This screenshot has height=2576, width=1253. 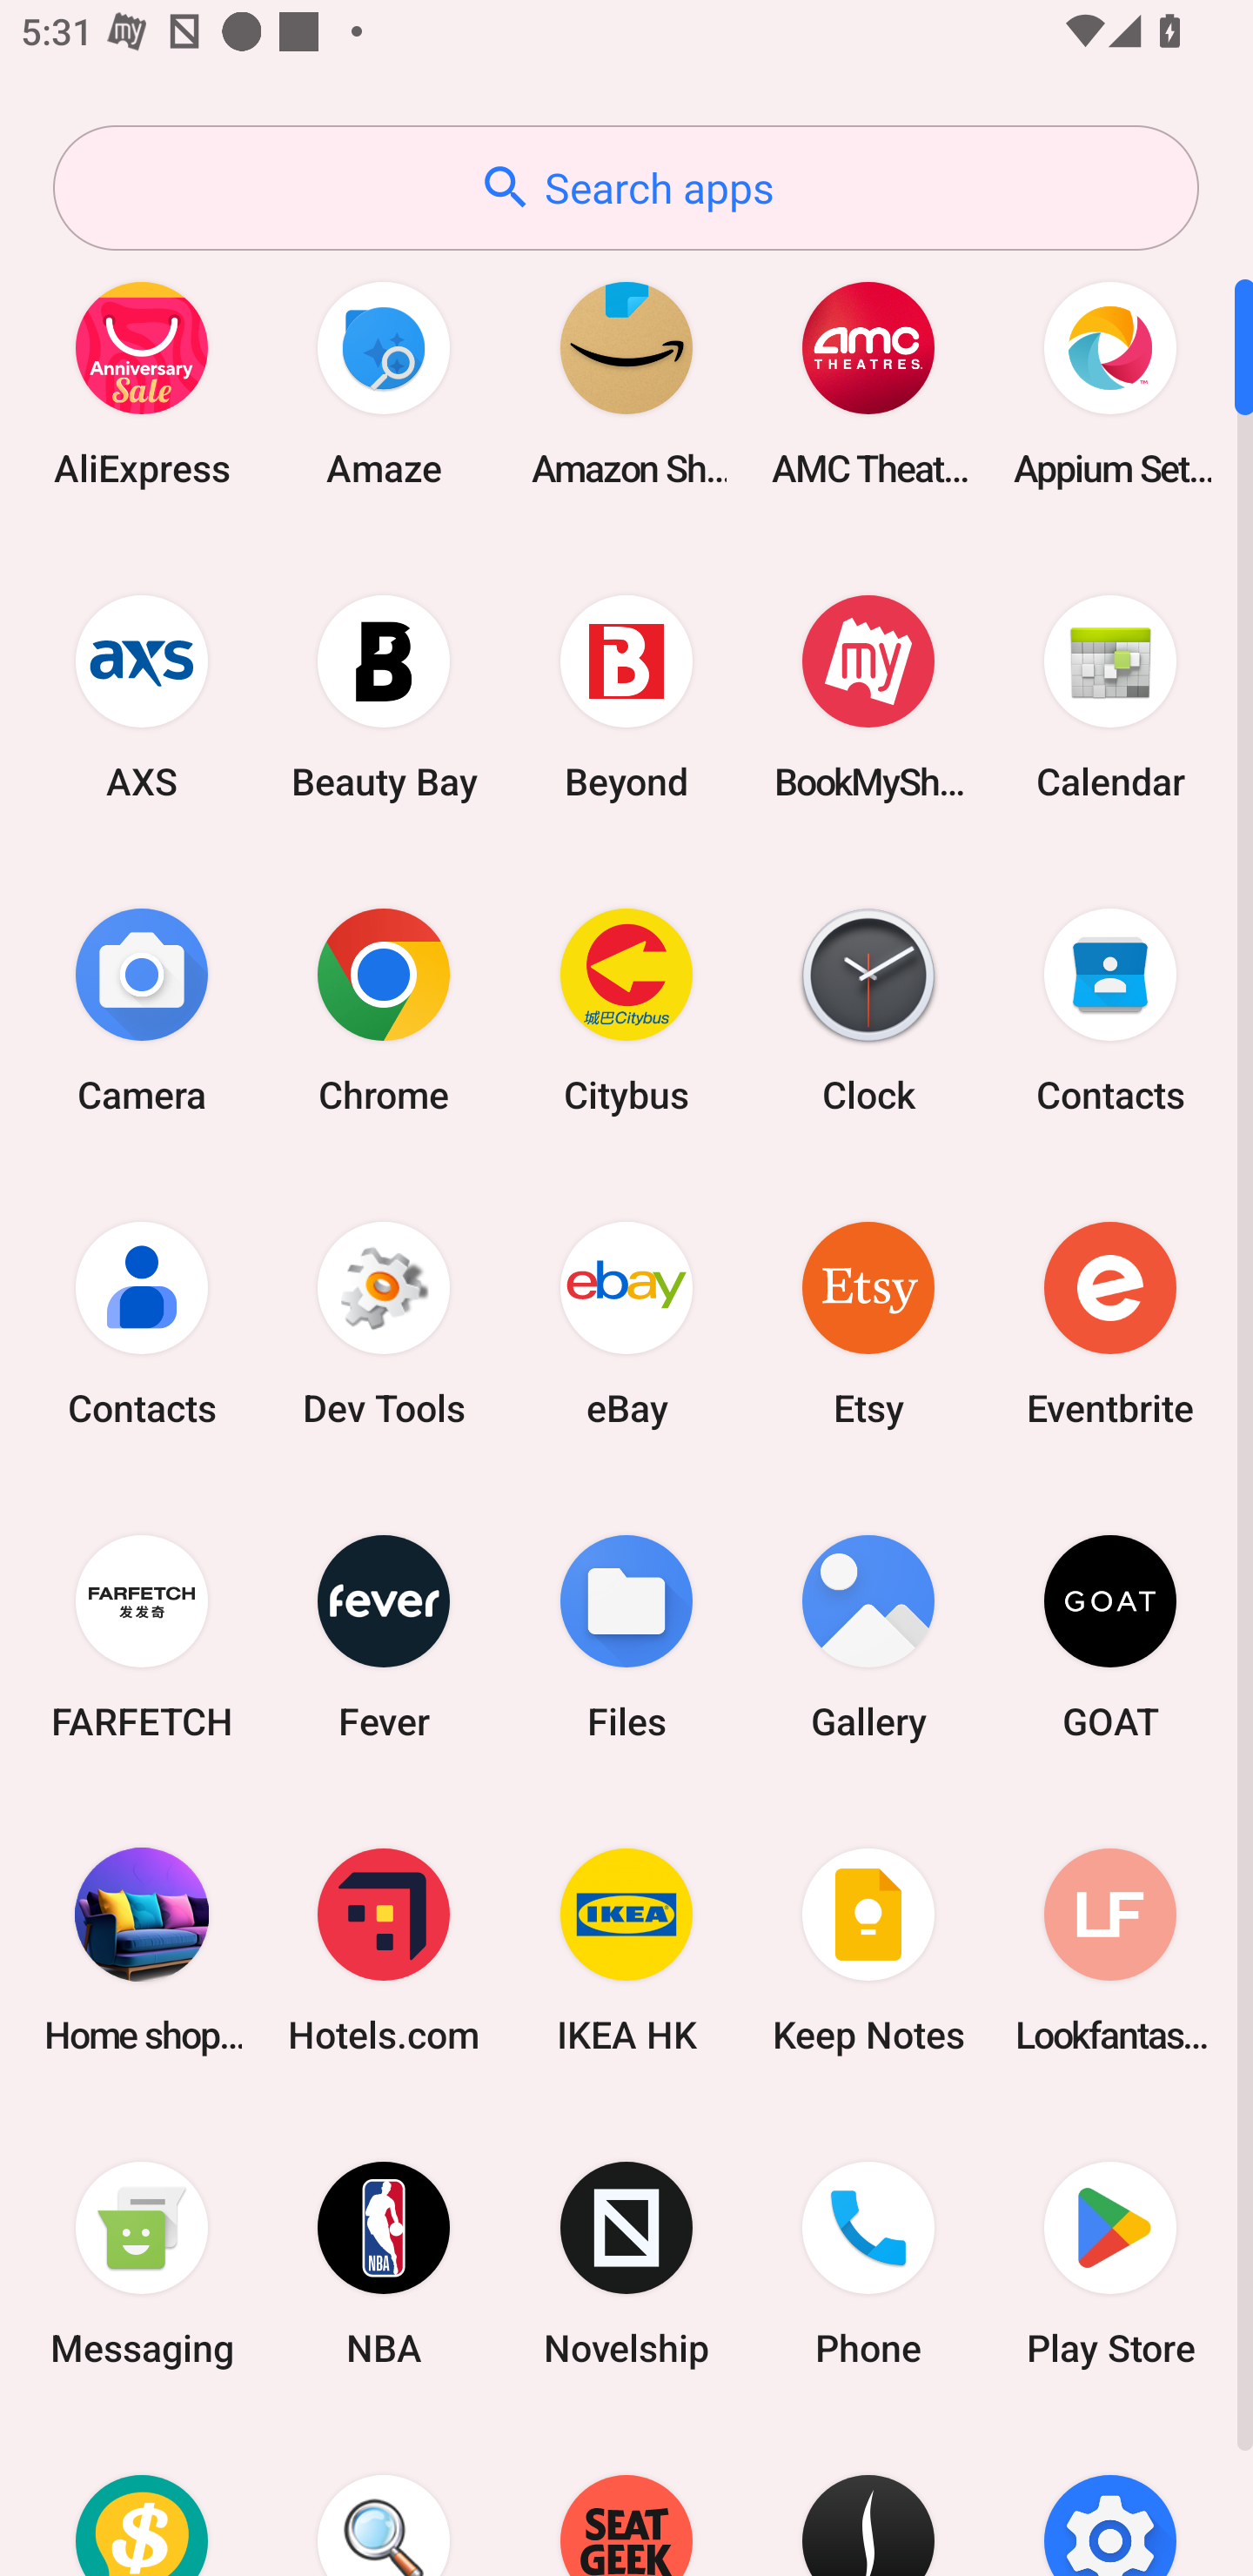 I want to click on Calendar, so click(x=1110, y=696).